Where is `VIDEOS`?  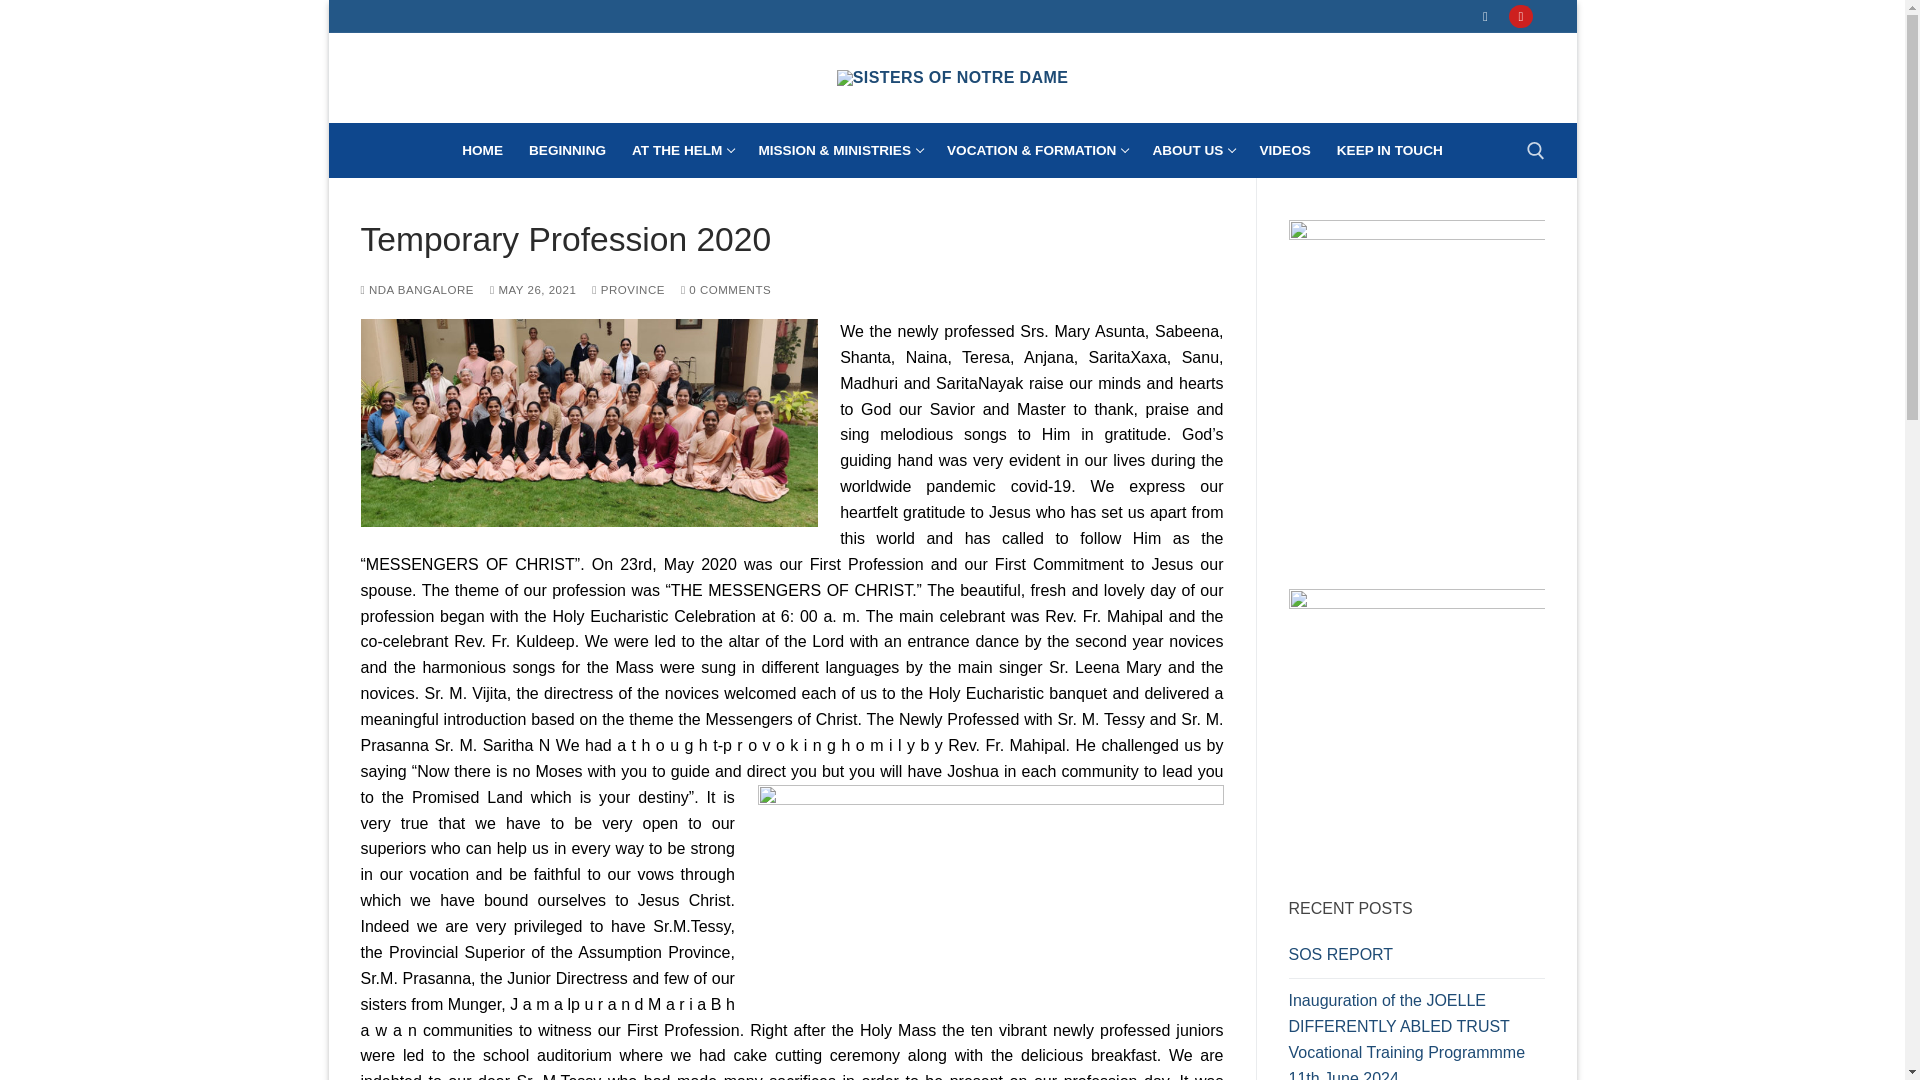
VIDEOS is located at coordinates (1284, 150).